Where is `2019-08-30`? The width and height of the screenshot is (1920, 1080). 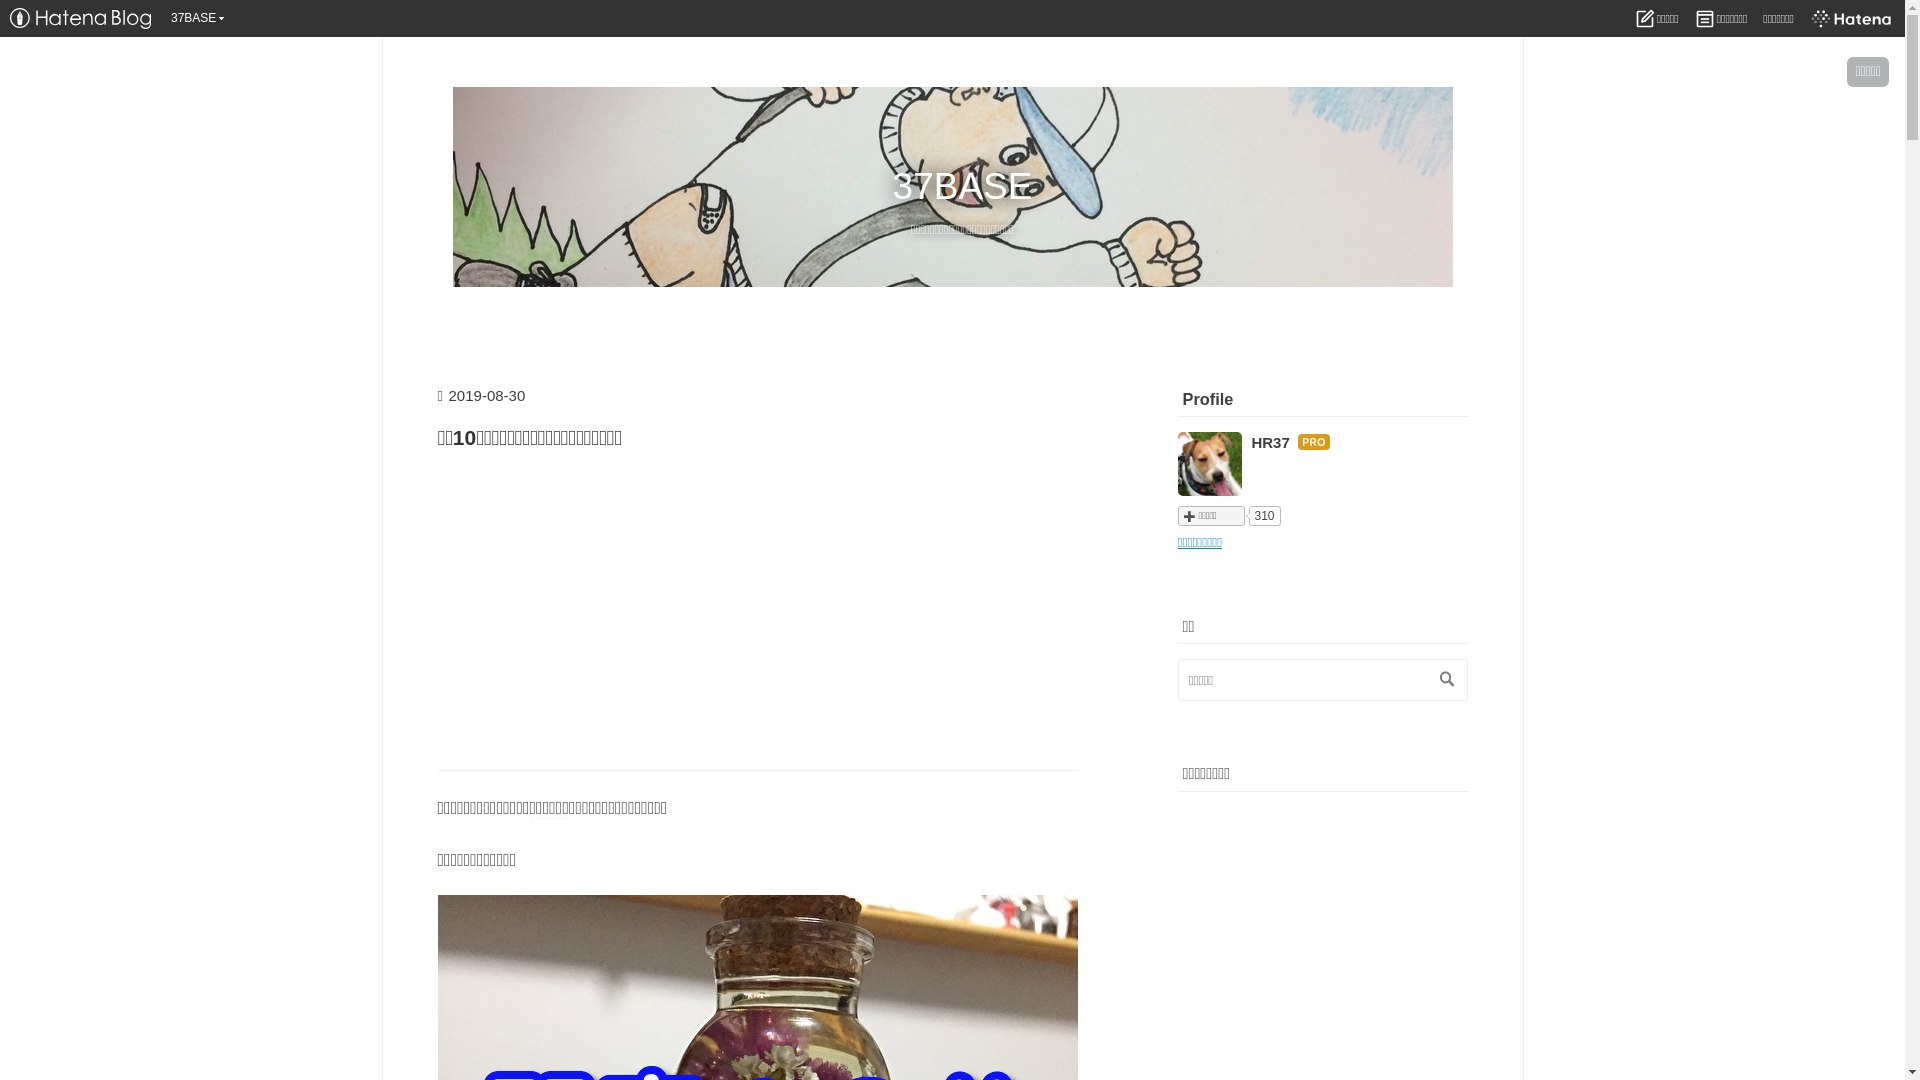
2019-08-30 is located at coordinates (488, 396).